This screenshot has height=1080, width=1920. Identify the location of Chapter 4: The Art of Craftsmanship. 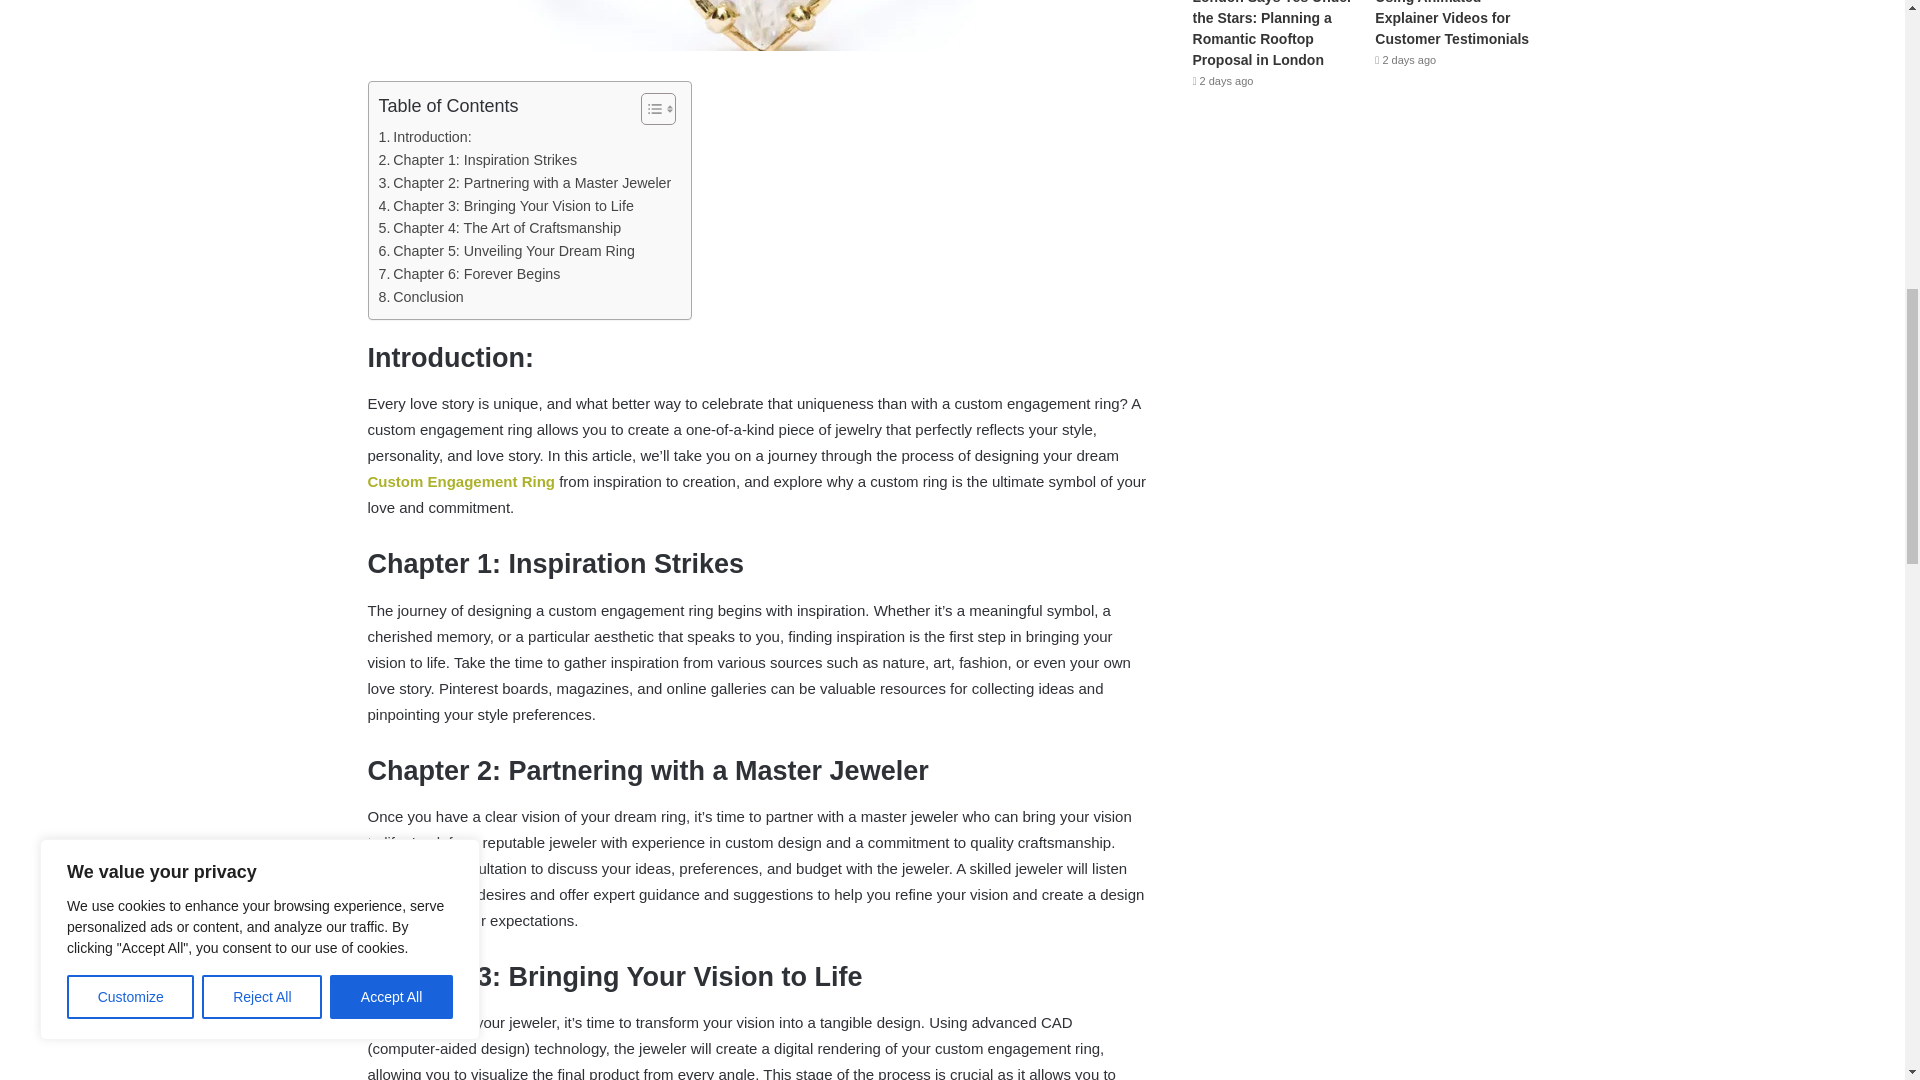
(499, 228).